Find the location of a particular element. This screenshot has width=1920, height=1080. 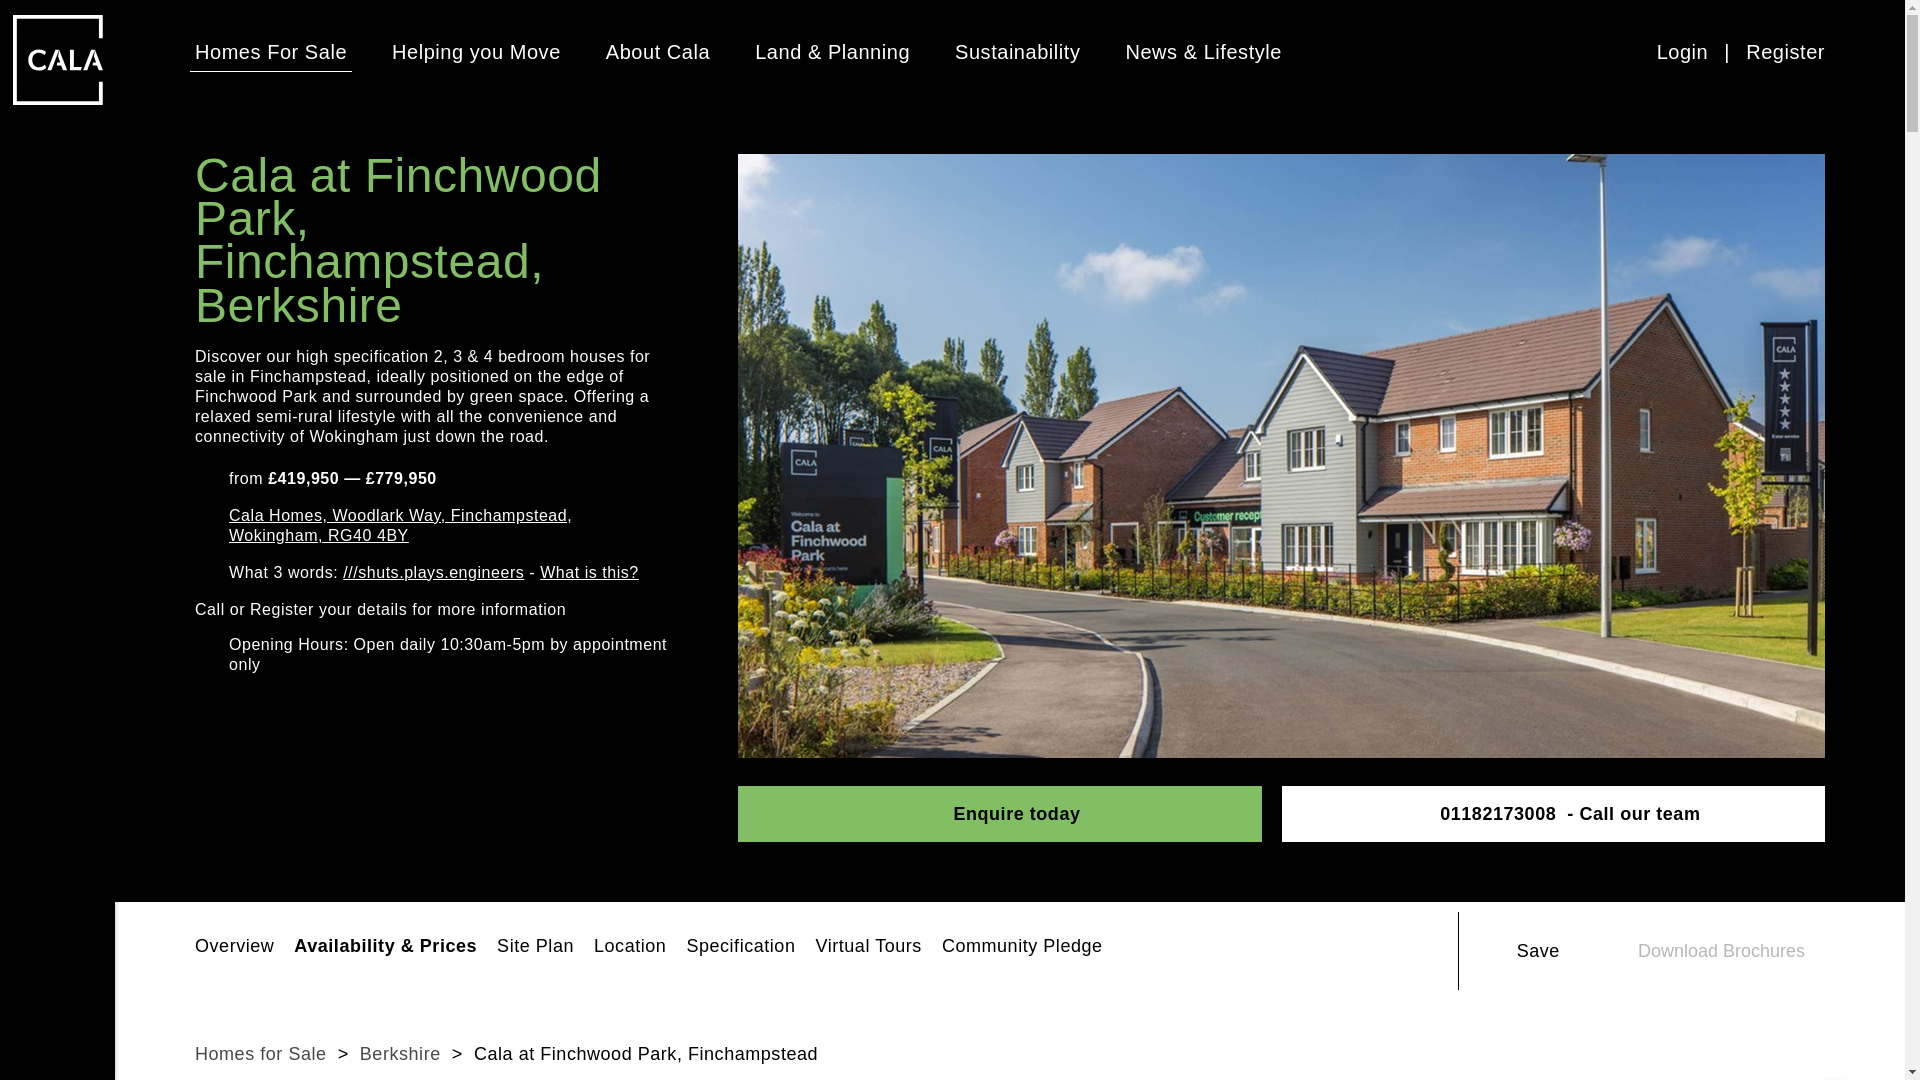

Homes For Sale is located at coordinates (271, 52).